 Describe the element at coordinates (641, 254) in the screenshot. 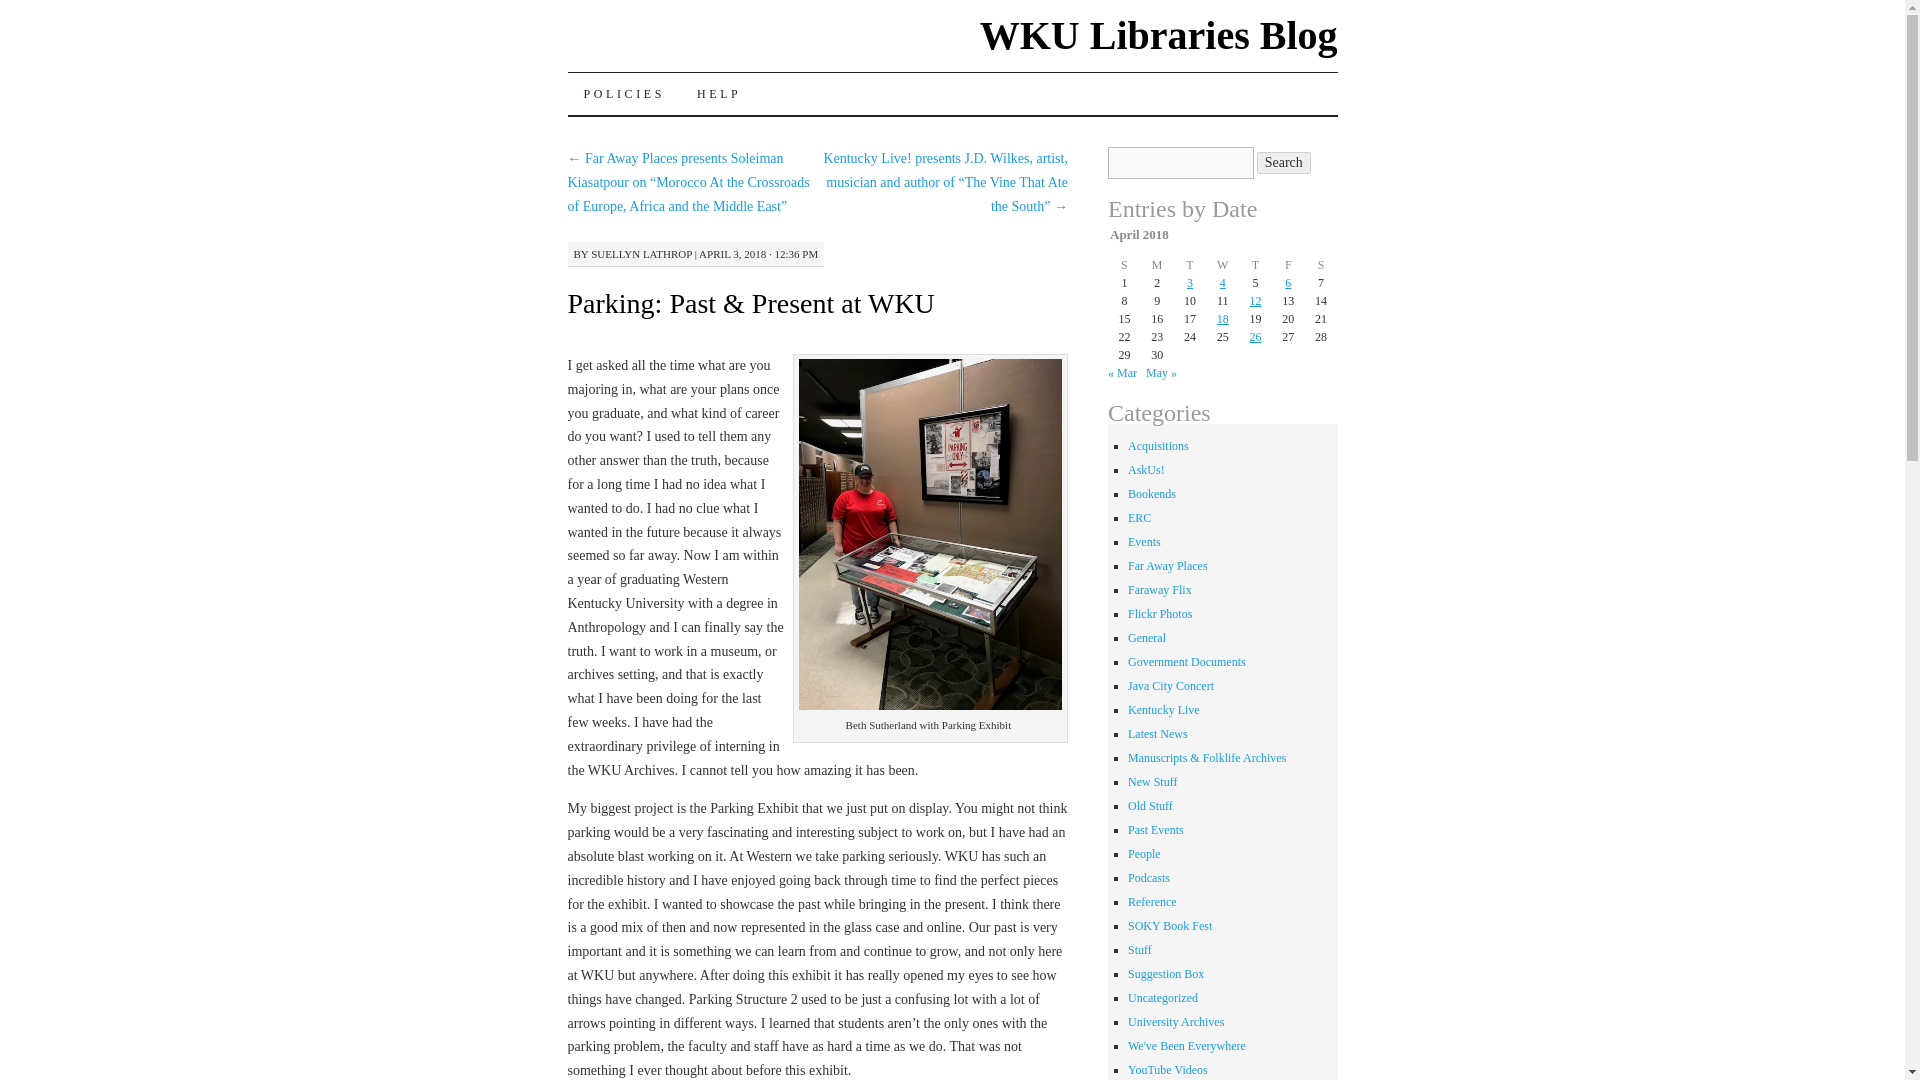

I see `SUELLYN LATHROP` at that location.